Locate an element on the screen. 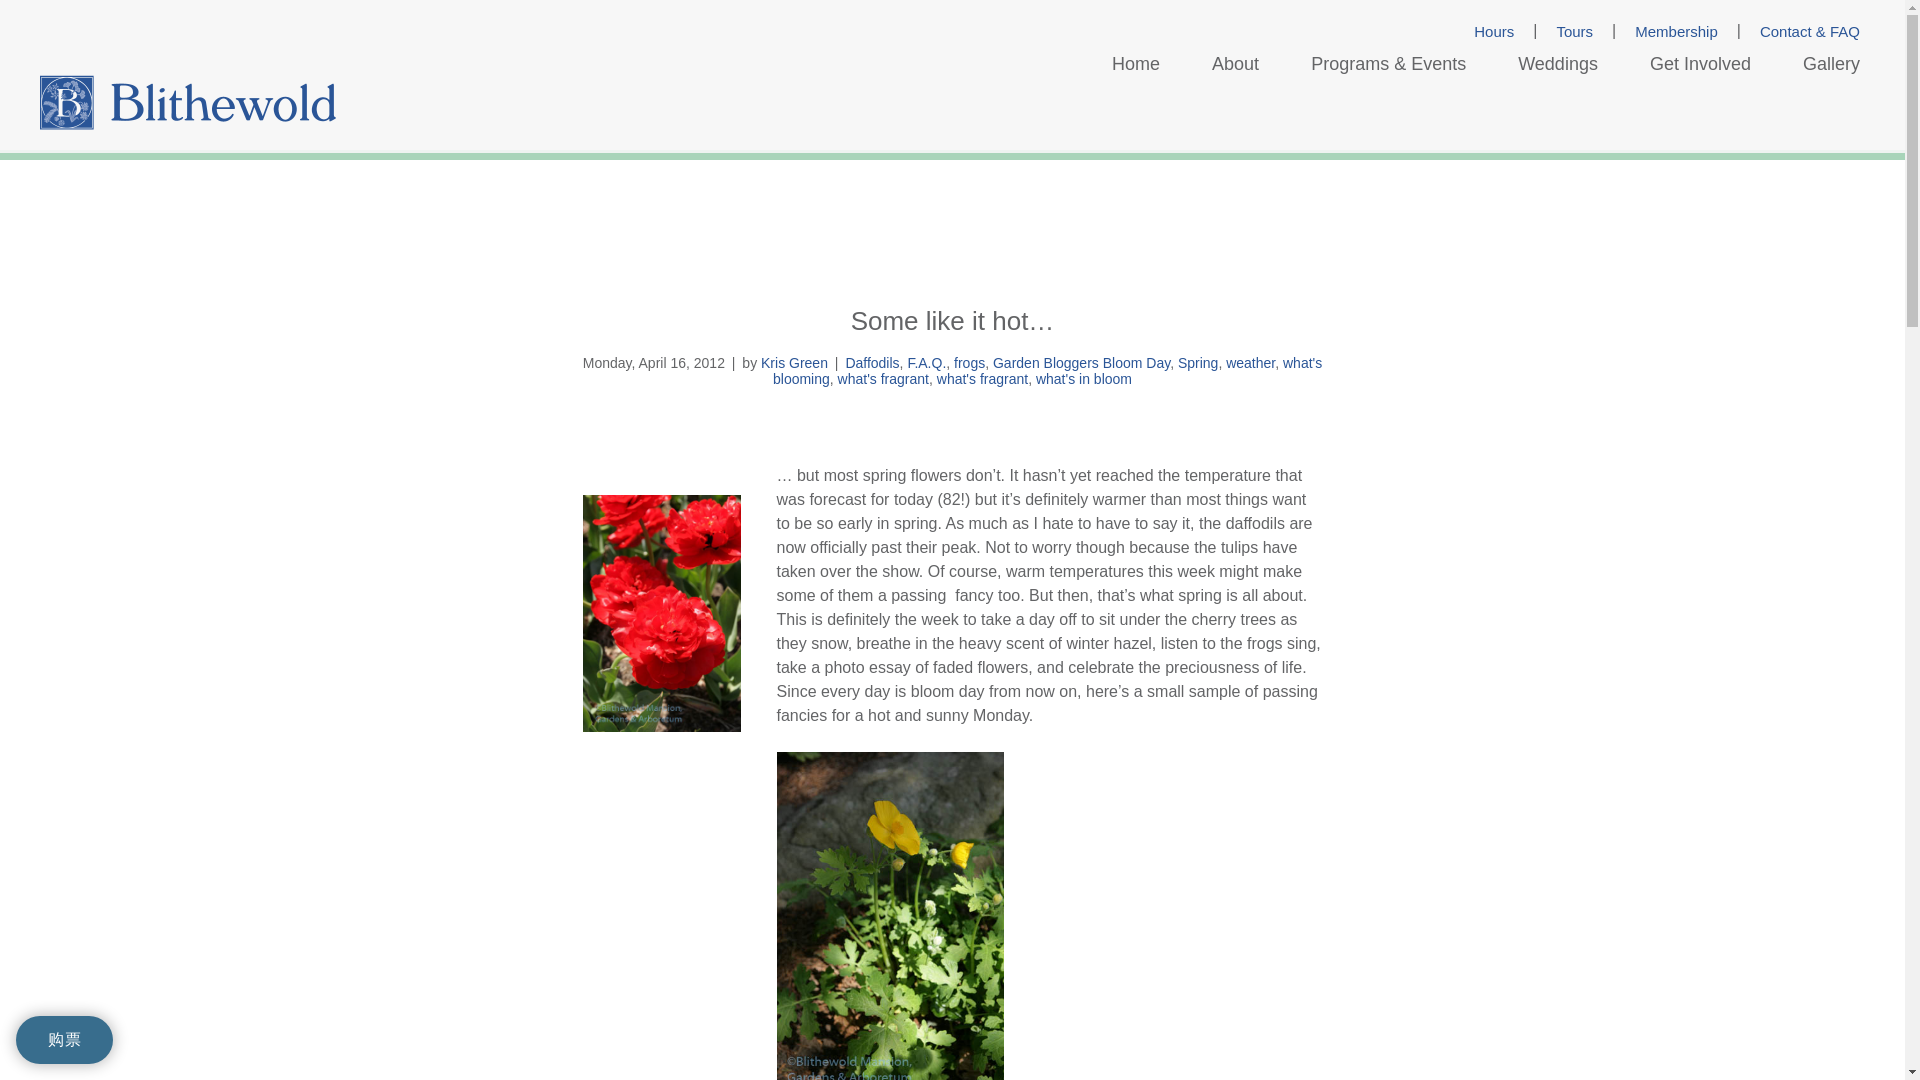 This screenshot has height=1080, width=1920. Gallery is located at coordinates (1831, 64).